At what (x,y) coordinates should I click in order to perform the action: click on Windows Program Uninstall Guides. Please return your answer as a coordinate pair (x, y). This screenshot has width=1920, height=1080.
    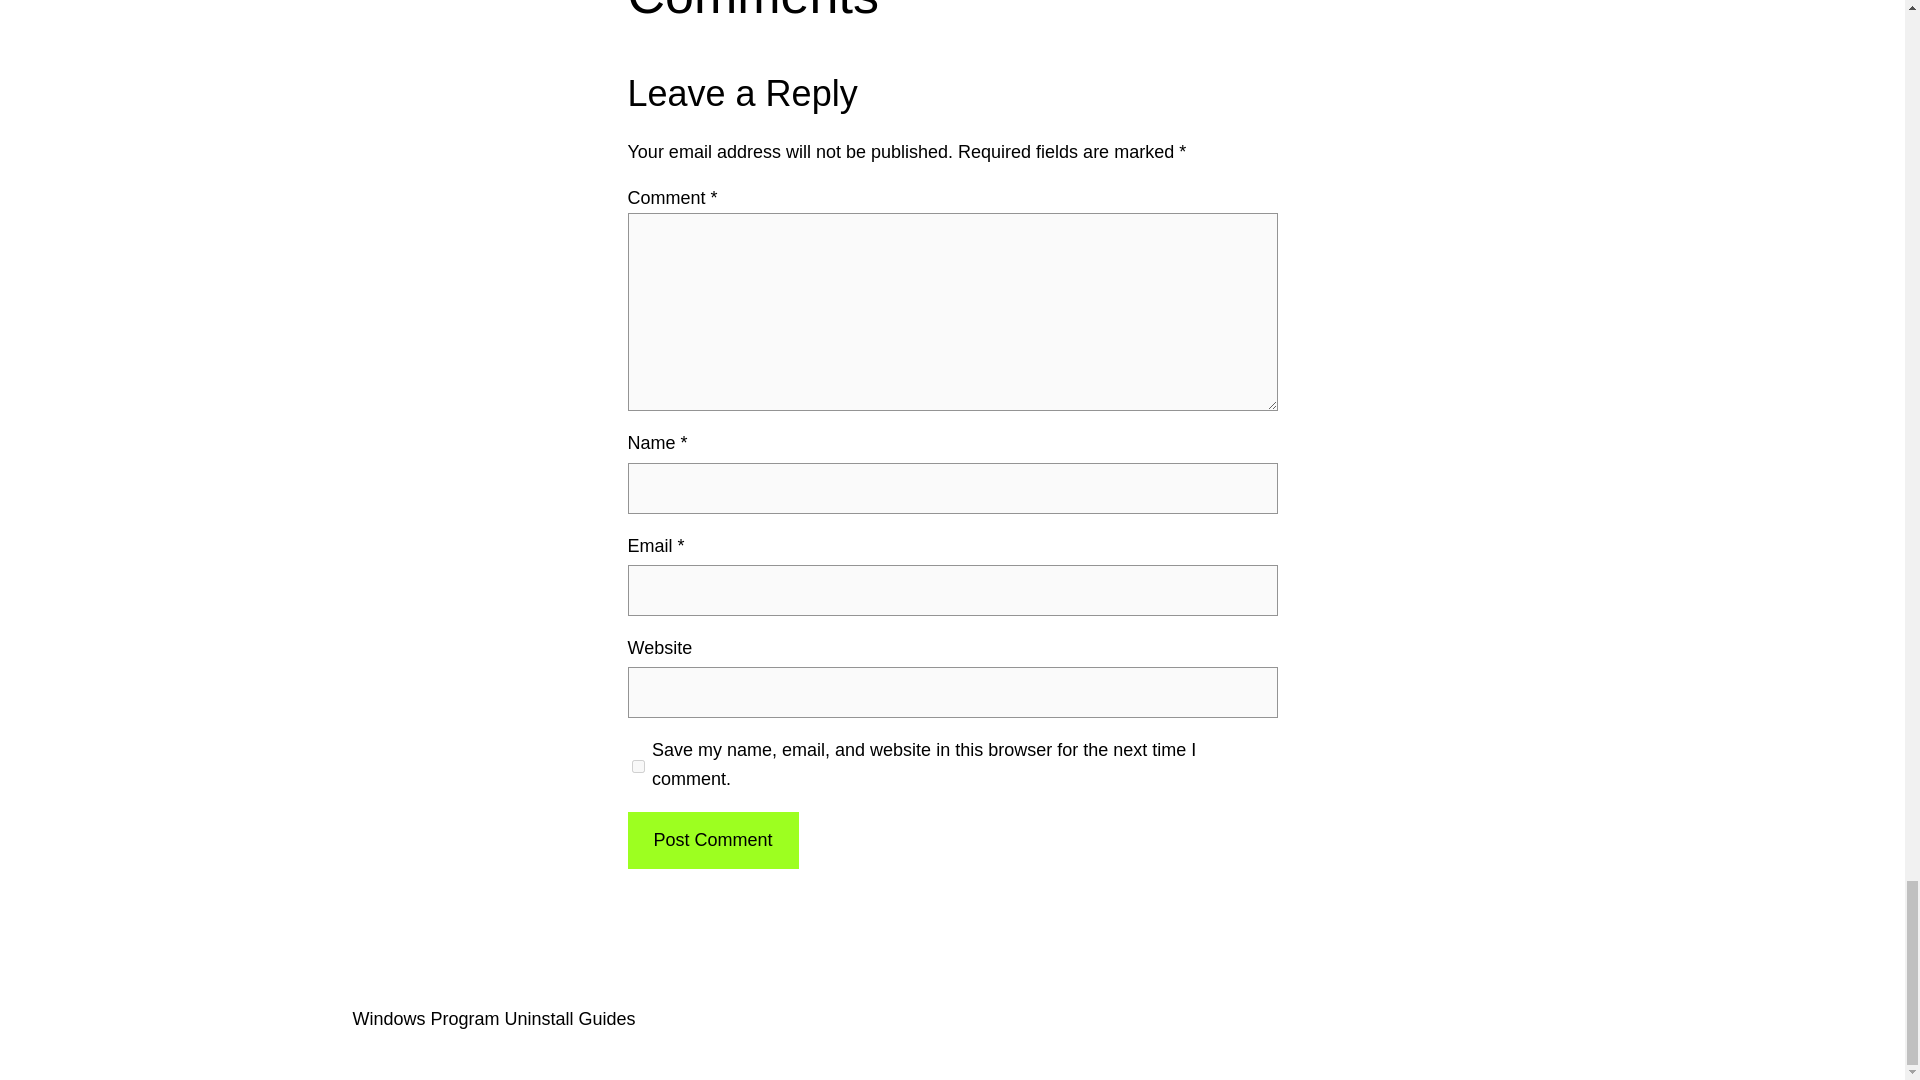
    Looking at the image, I should click on (493, 1018).